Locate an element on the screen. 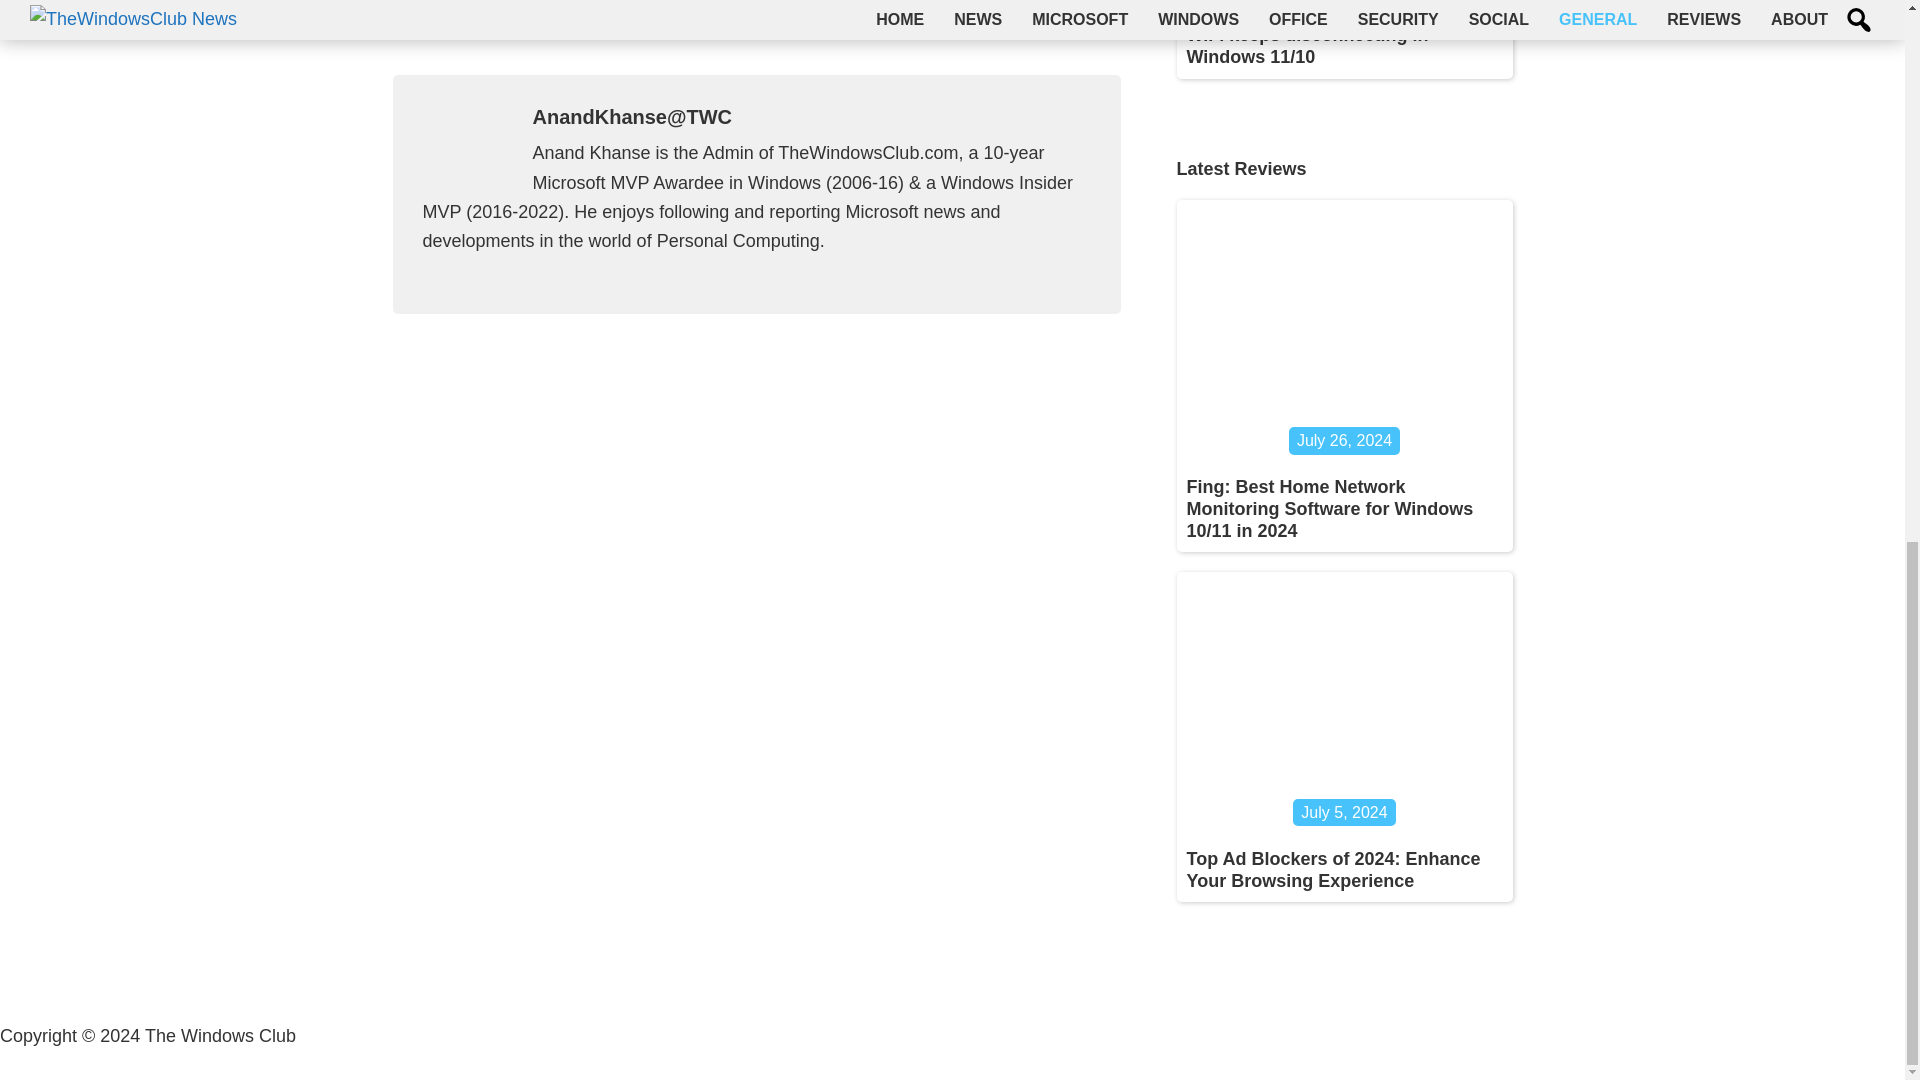  Top Ad Blockers of 2024: Enhance Your Browsing Experience is located at coordinates (1333, 870).